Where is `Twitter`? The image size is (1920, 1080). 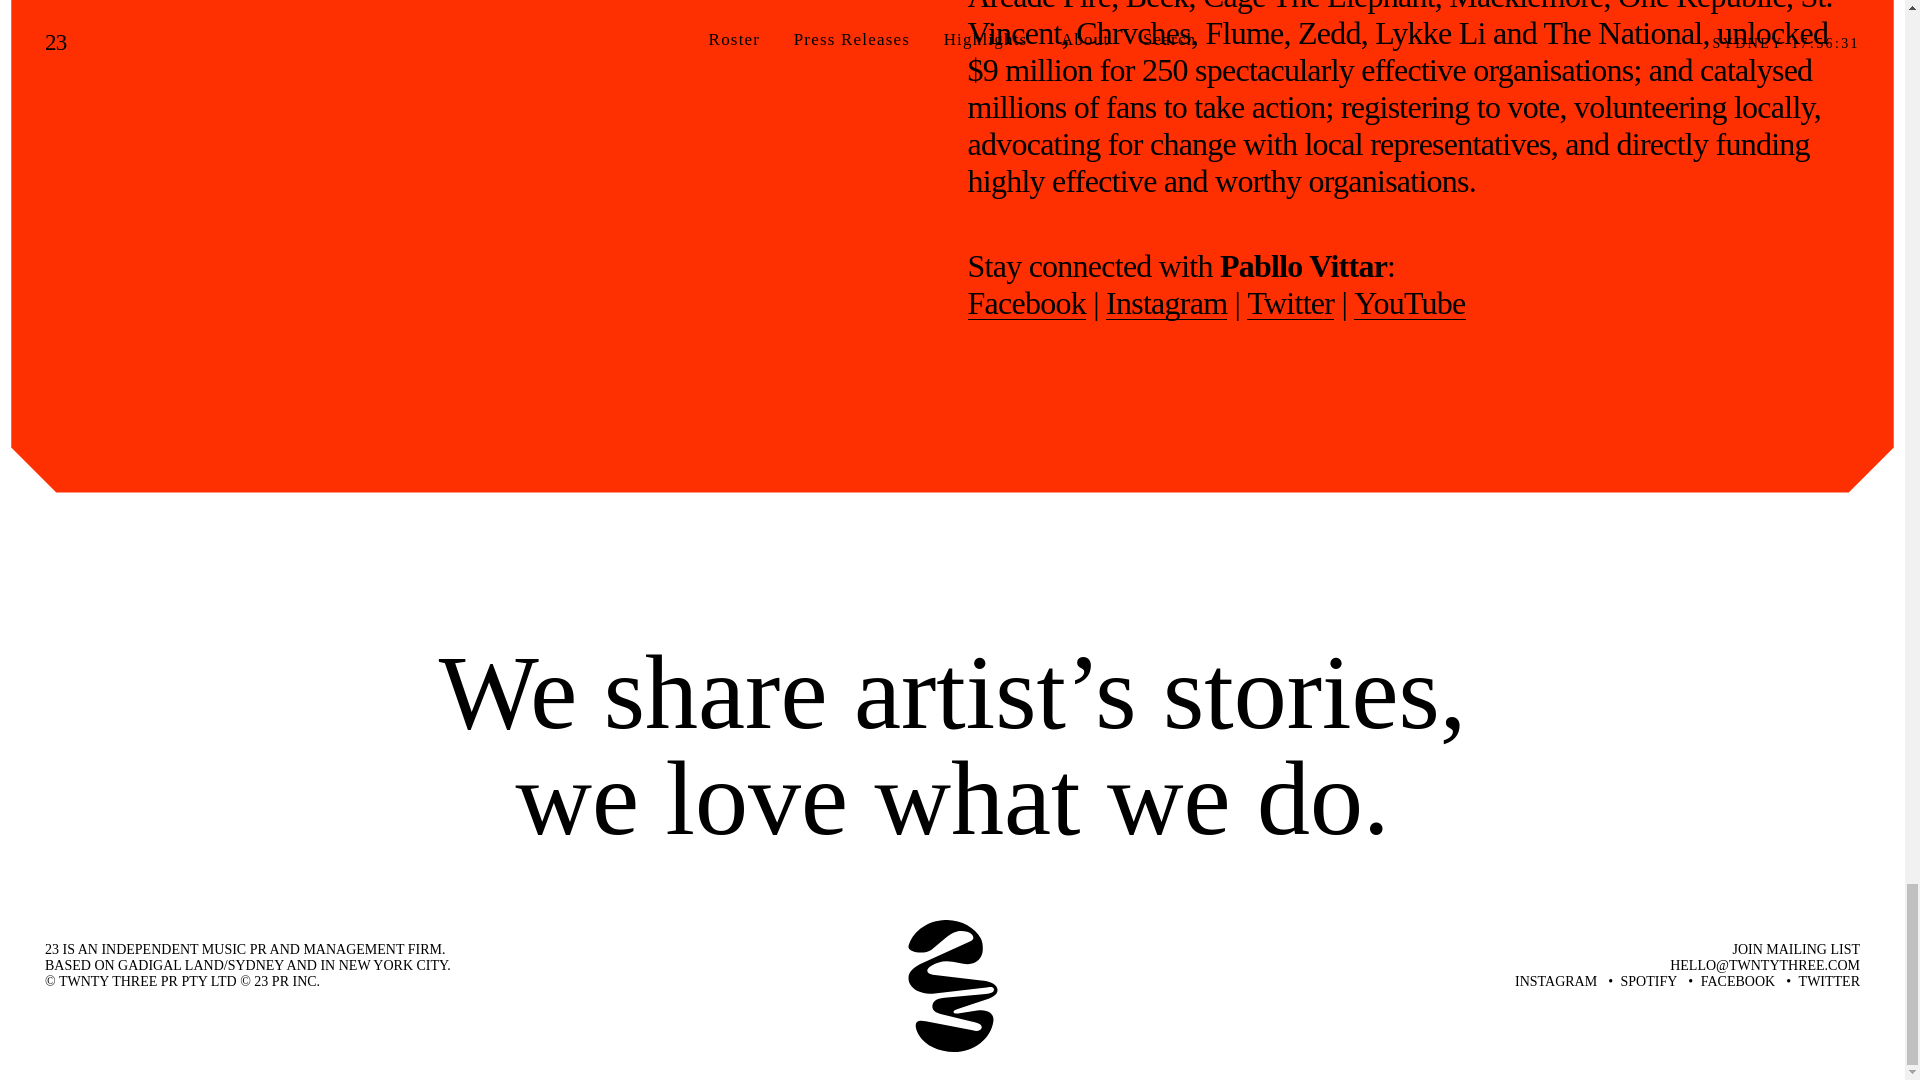
Twitter is located at coordinates (1290, 303).